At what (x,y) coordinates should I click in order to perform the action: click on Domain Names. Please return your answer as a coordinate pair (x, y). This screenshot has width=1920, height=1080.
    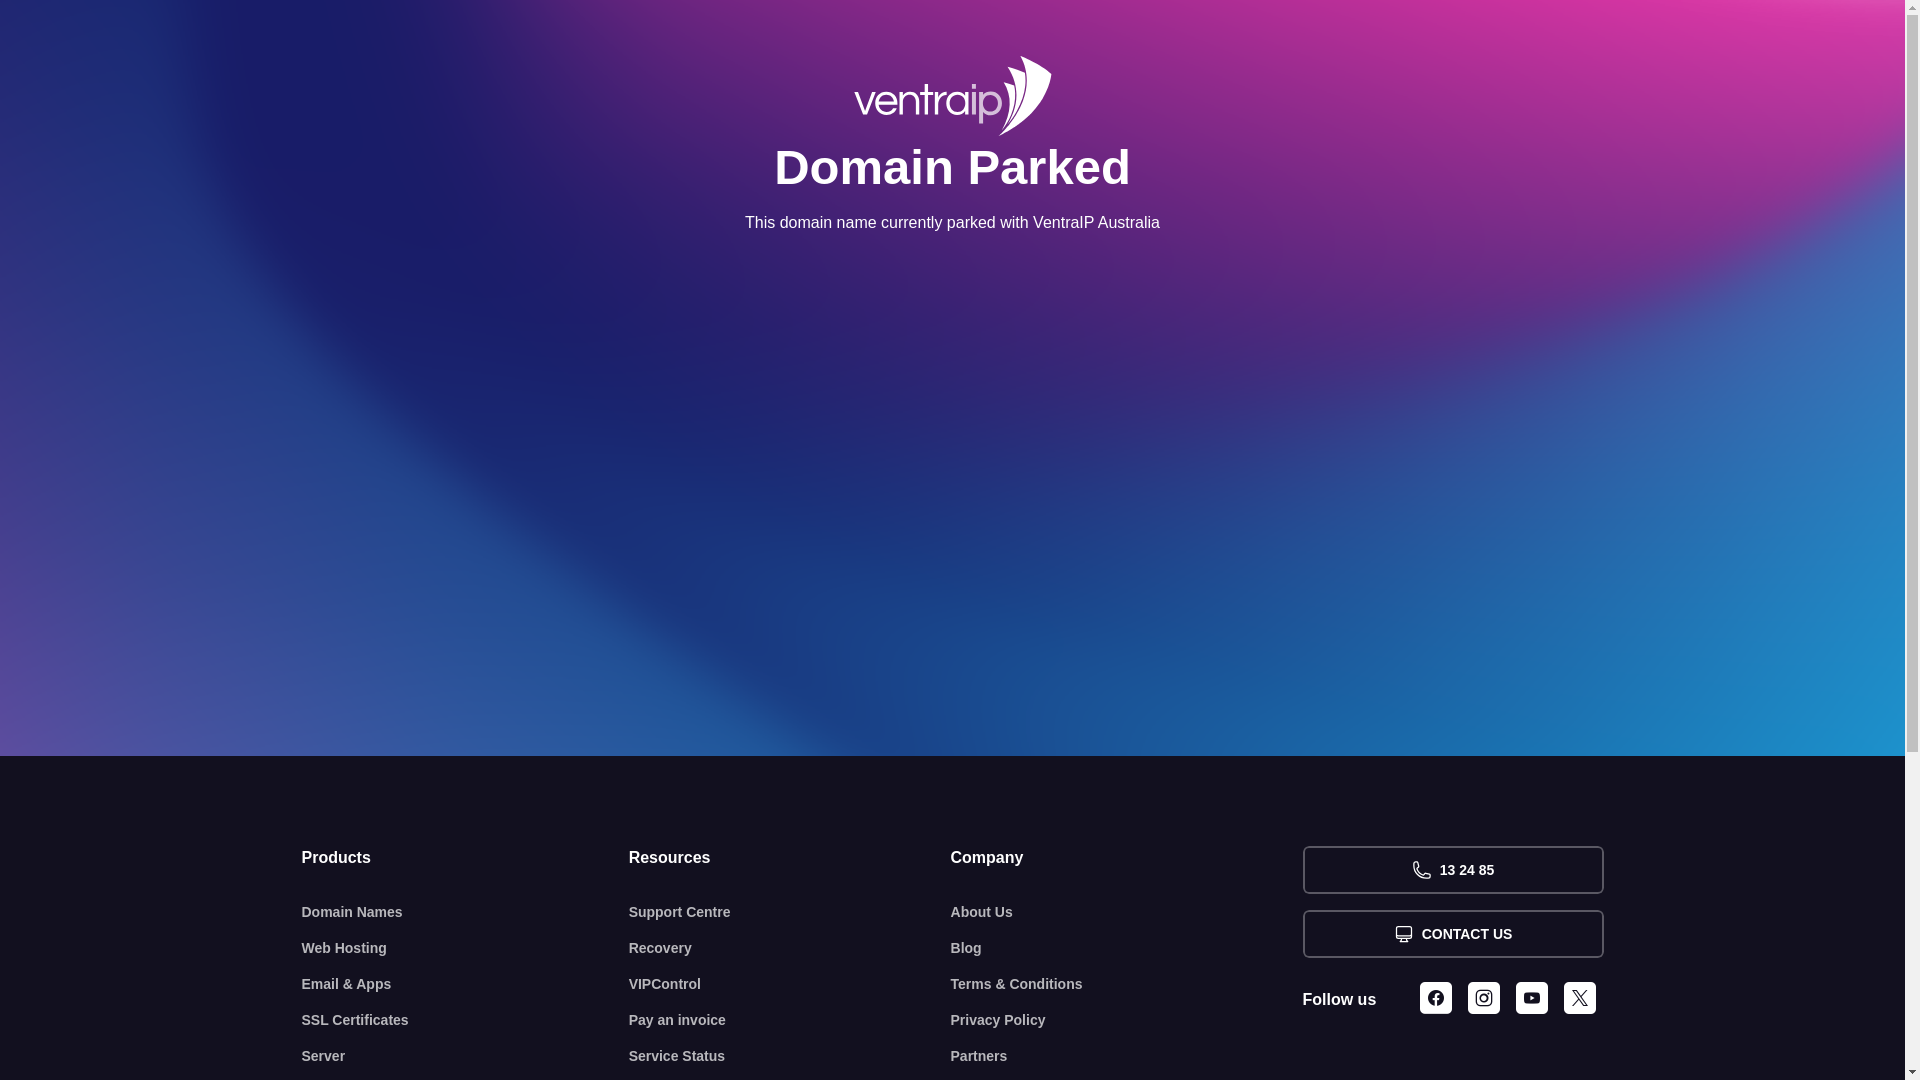
    Looking at the image, I should click on (466, 912).